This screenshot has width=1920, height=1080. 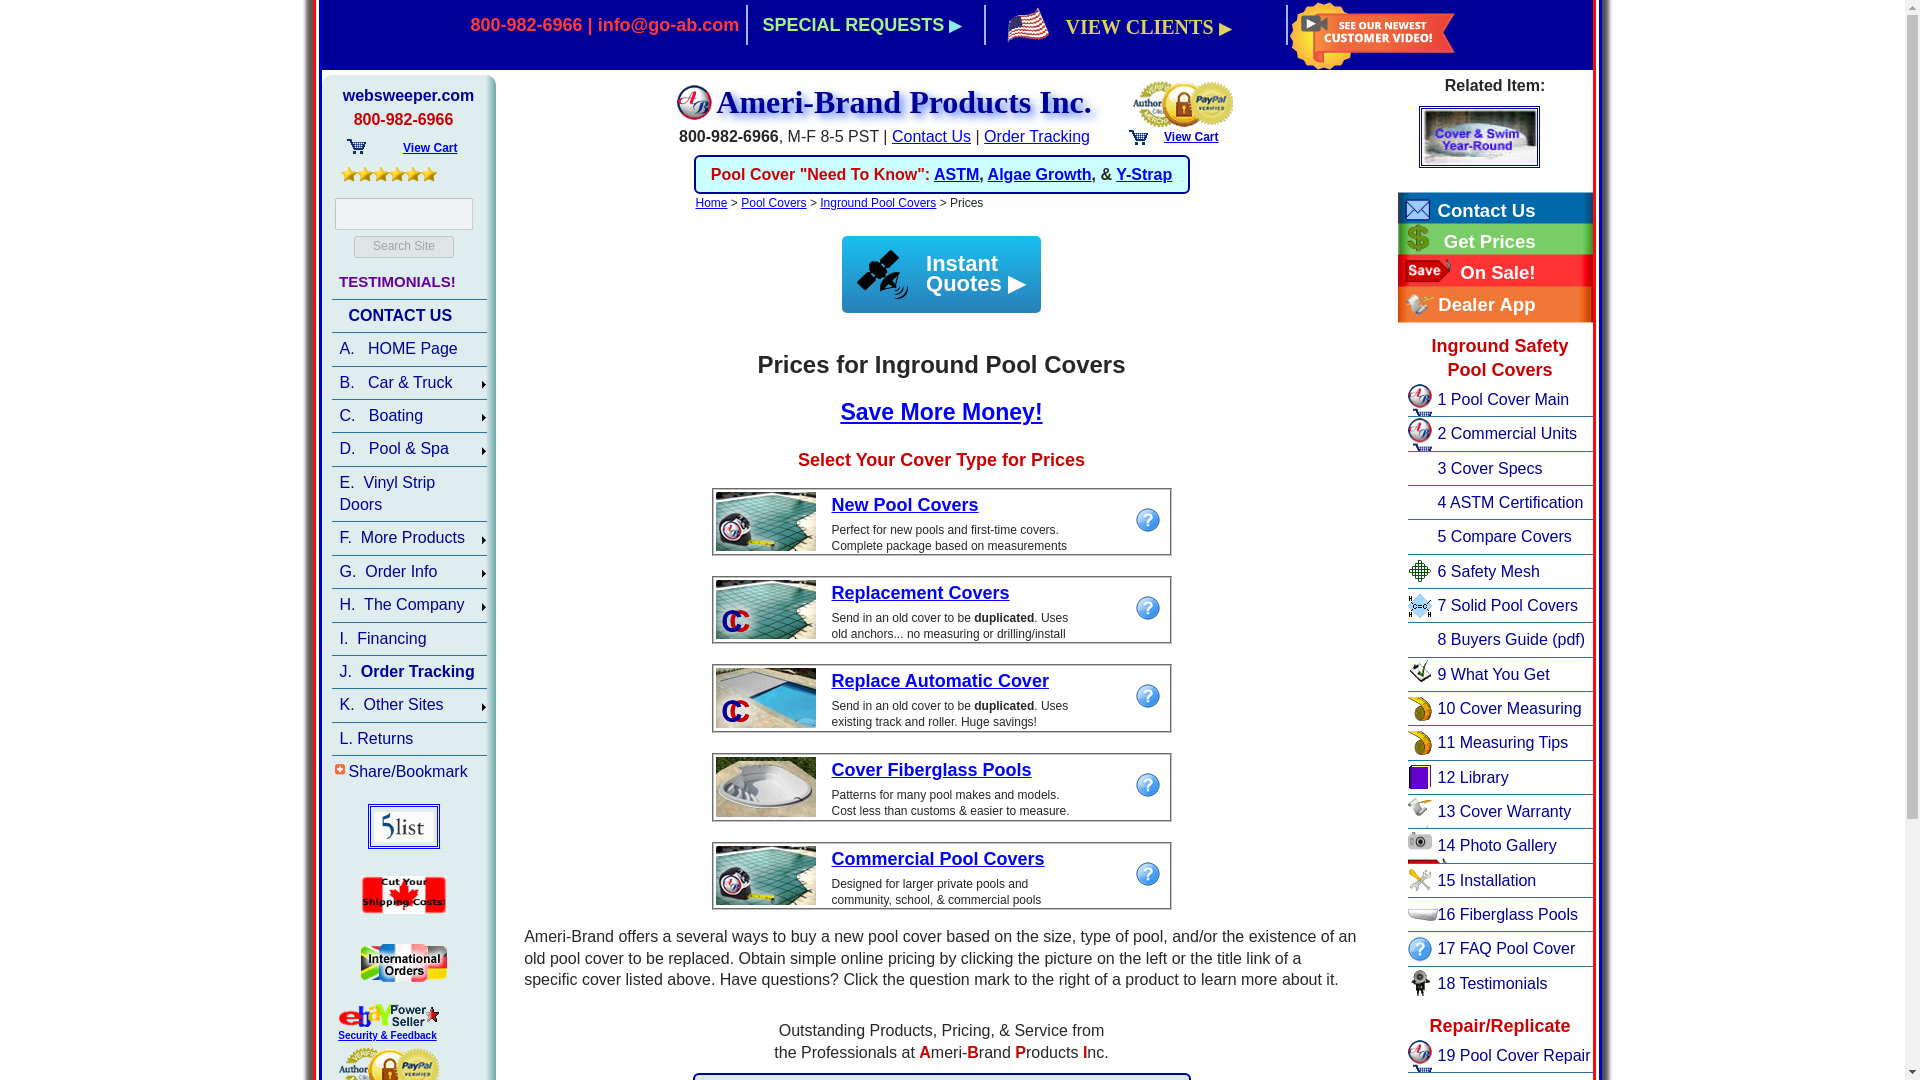 What do you see at coordinates (1477, 238) in the screenshot?
I see `Get Prices` at bounding box center [1477, 238].